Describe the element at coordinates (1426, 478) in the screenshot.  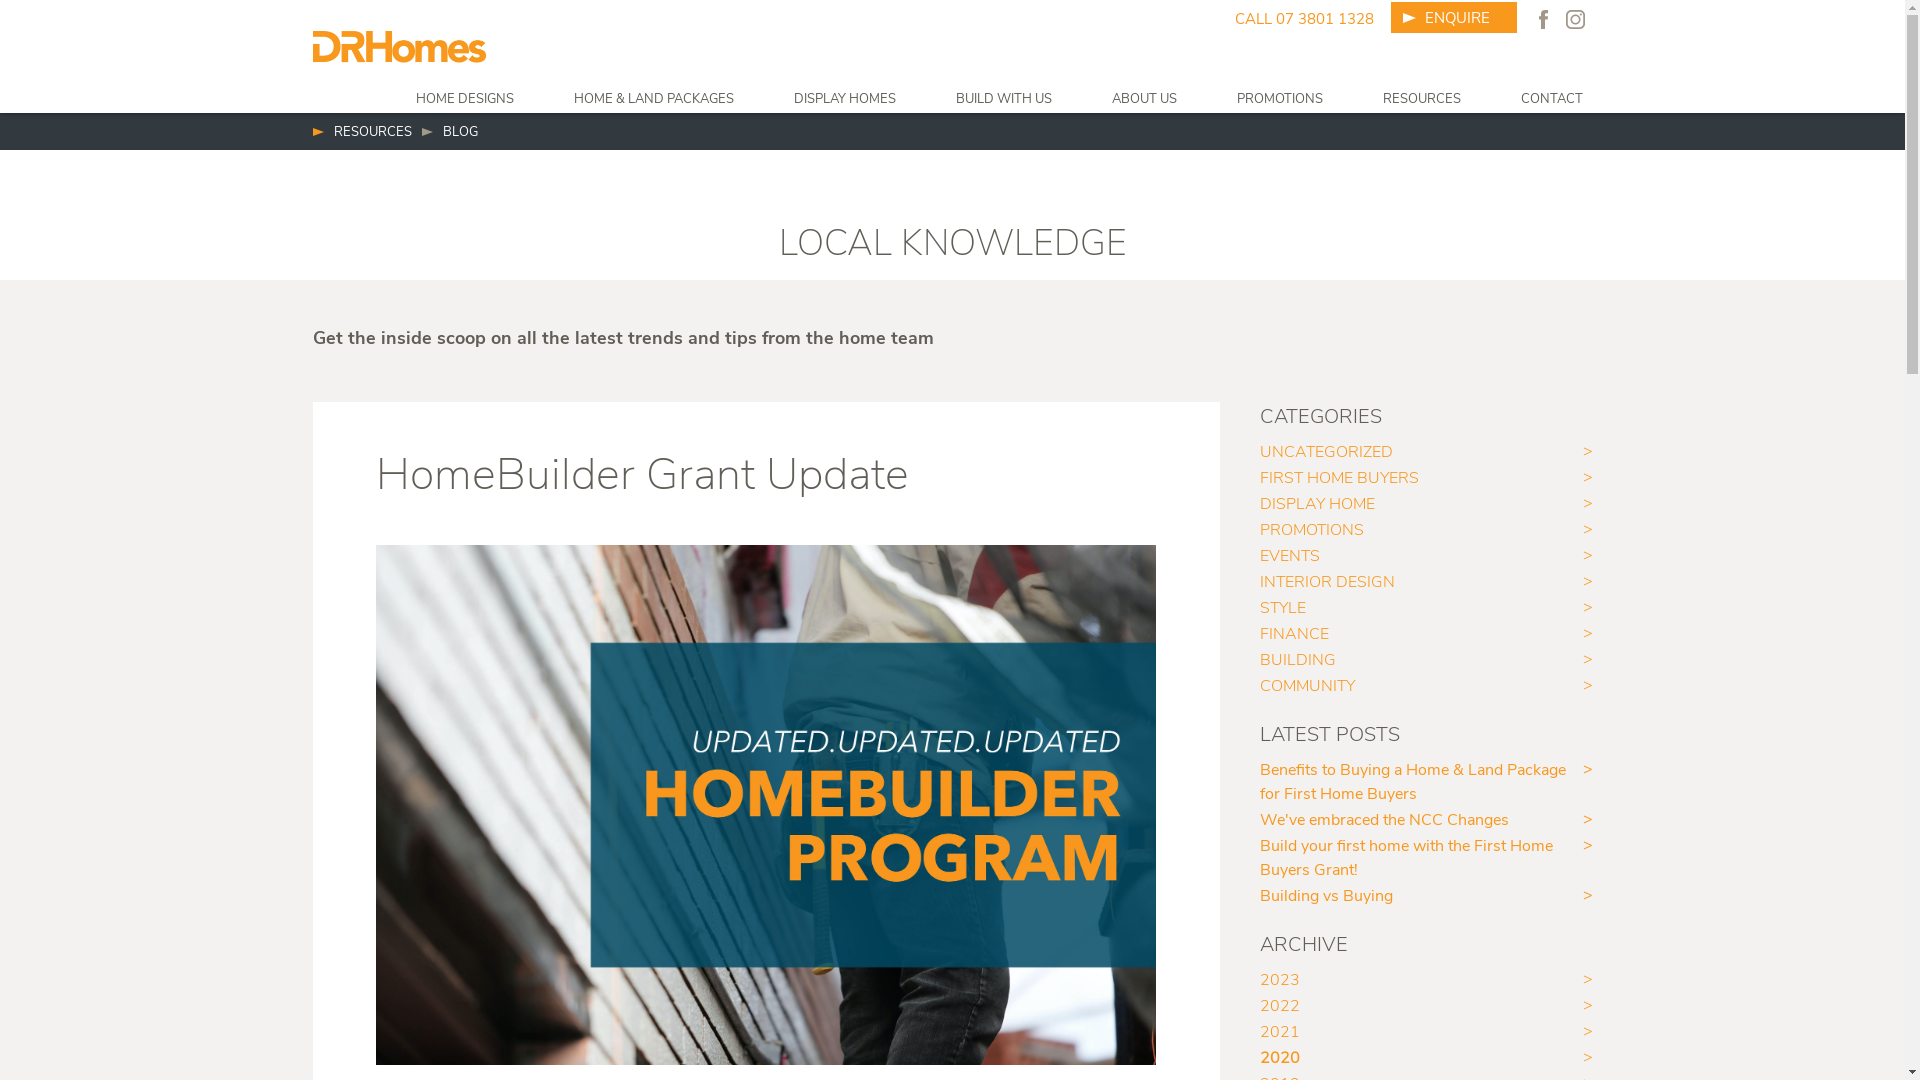
I see `FIRST HOME BUYERS` at that location.